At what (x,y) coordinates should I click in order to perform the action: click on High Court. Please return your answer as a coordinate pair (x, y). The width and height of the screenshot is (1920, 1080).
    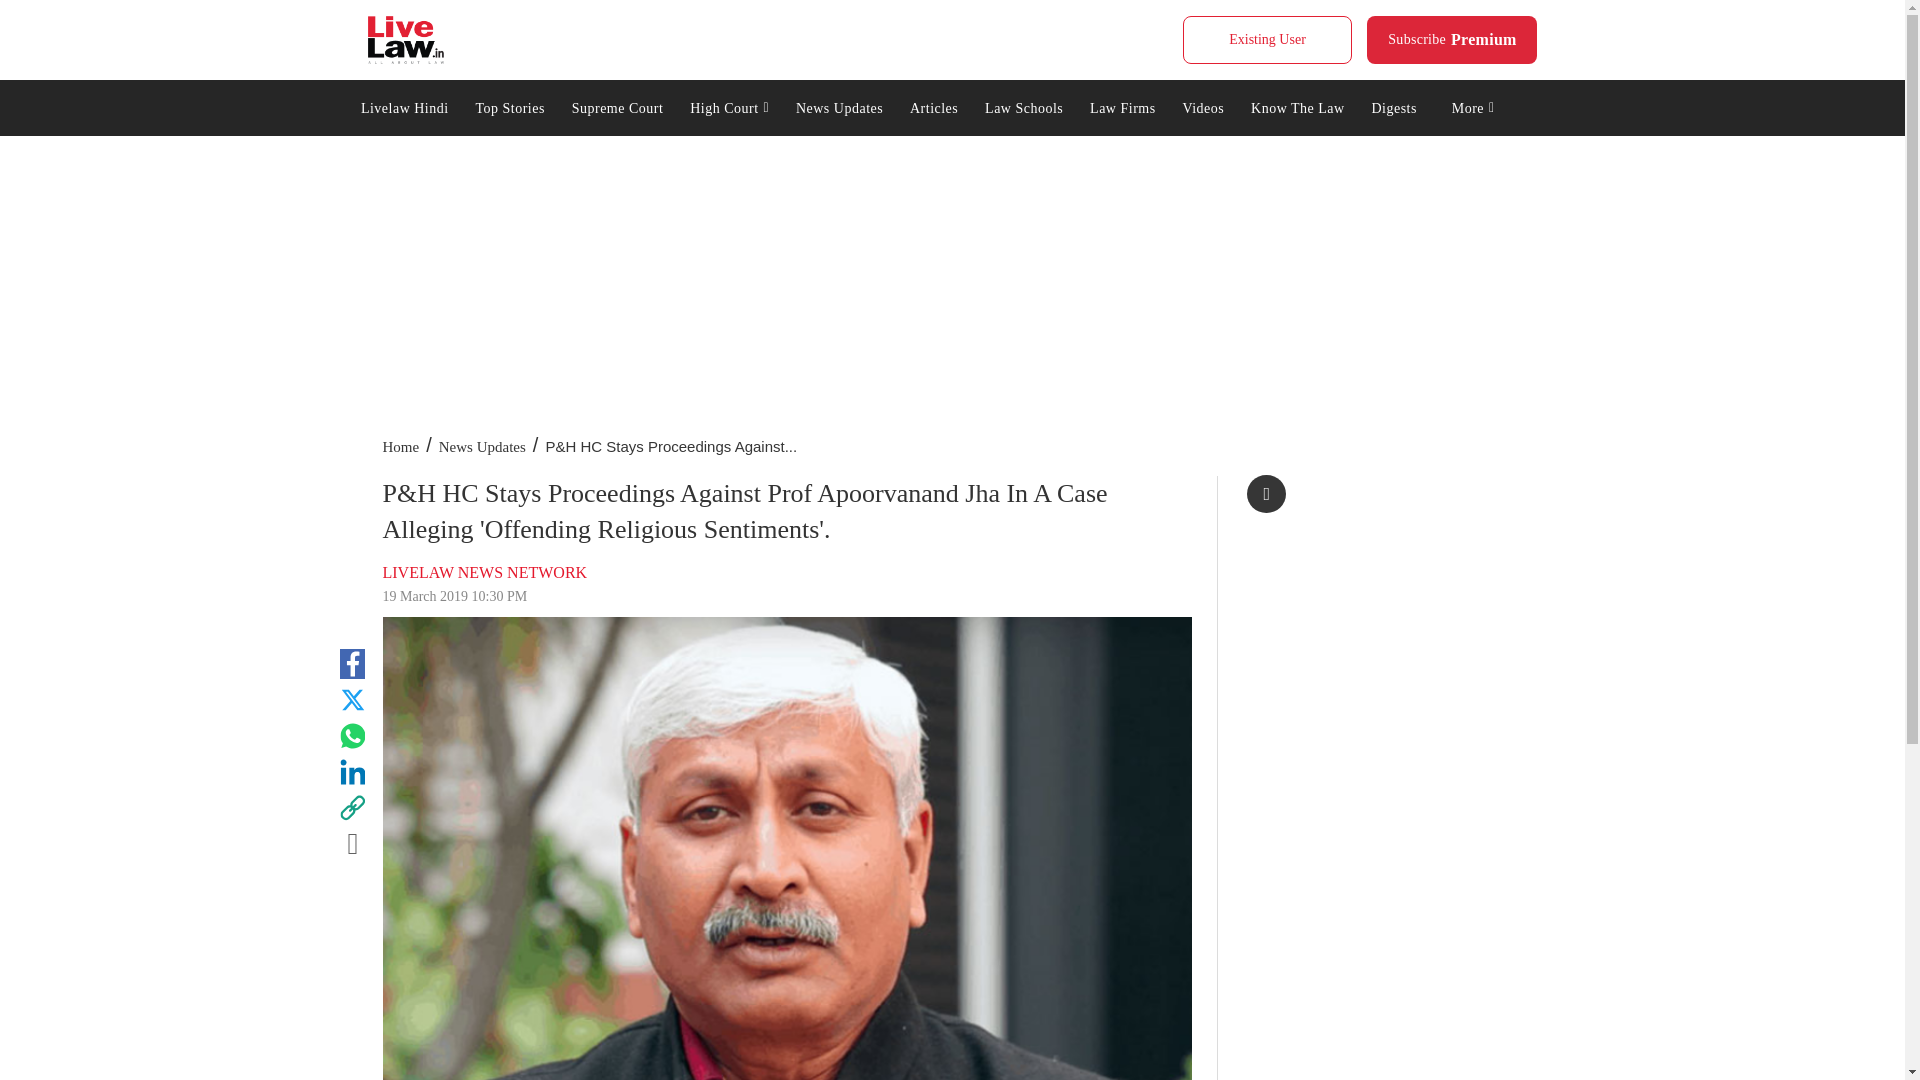
    Looking at the image, I should click on (616, 106).